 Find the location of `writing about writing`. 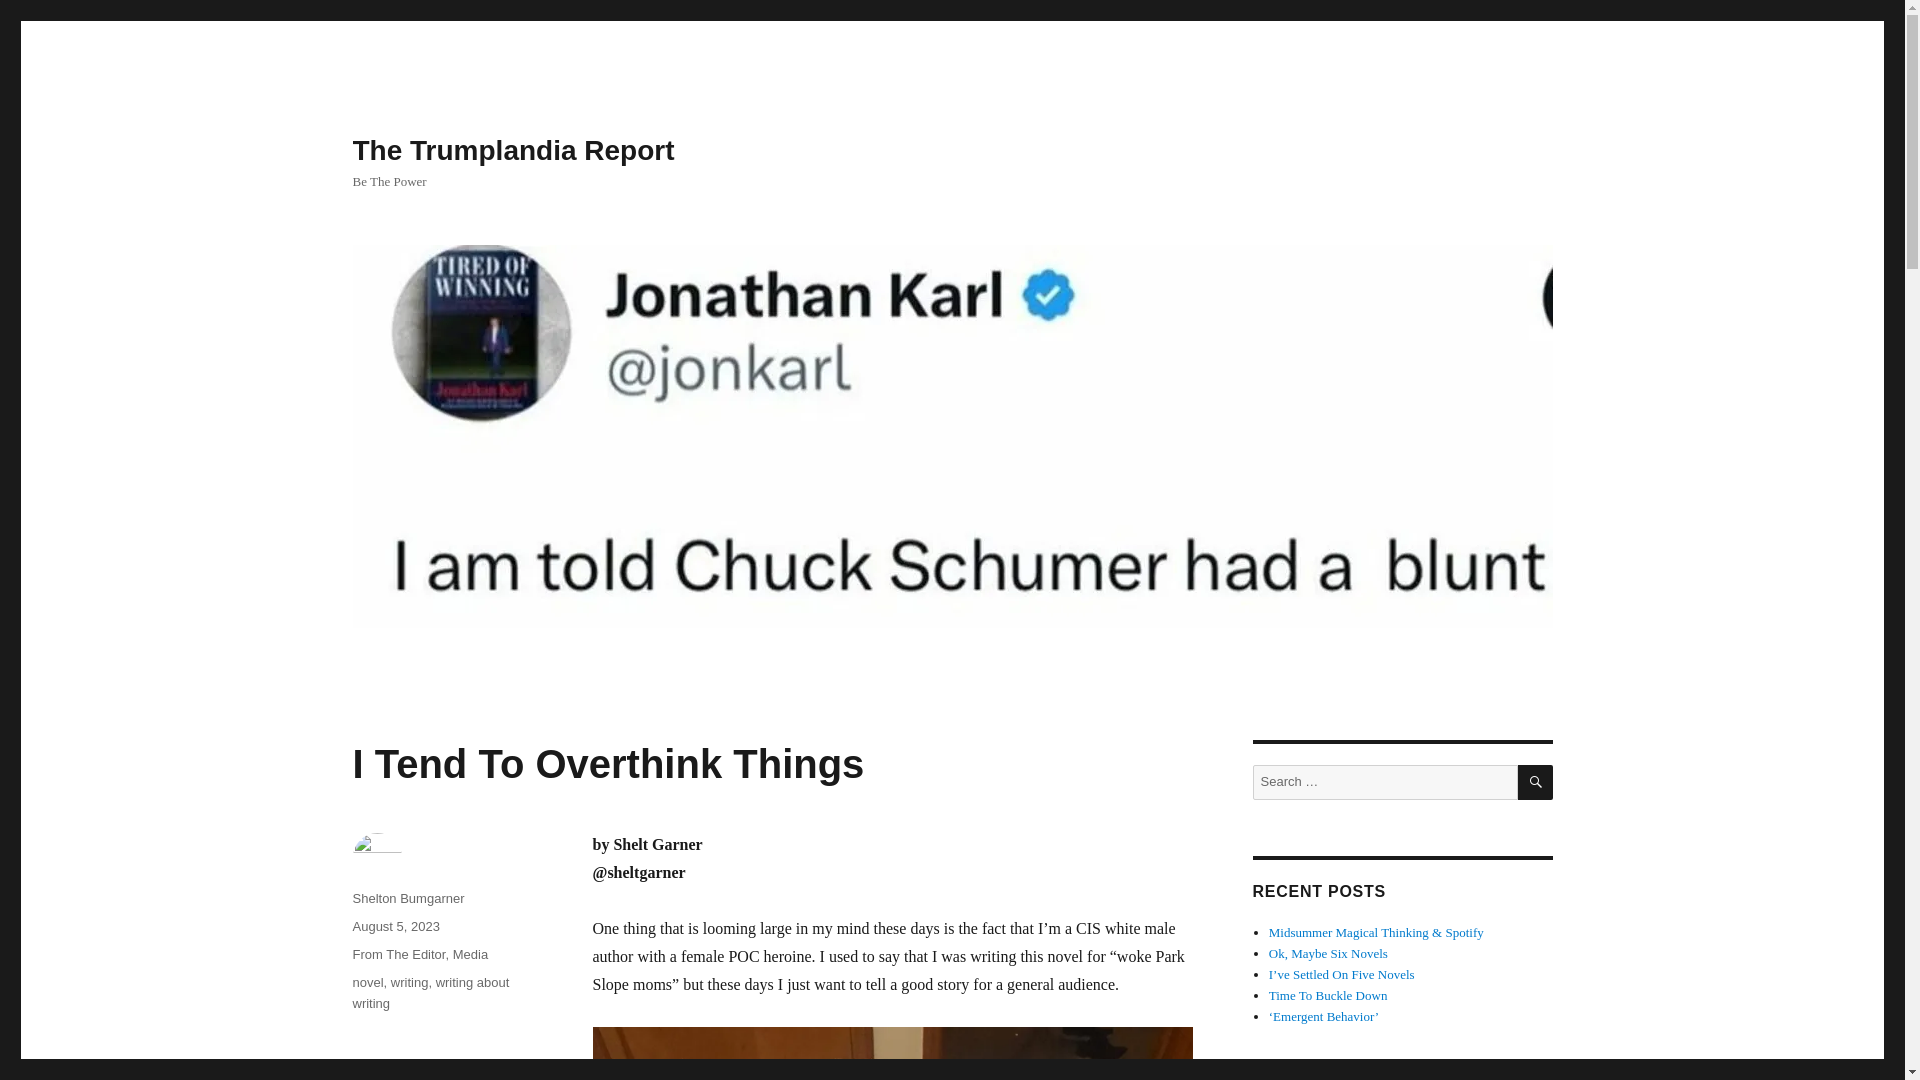

writing about writing is located at coordinates (430, 992).